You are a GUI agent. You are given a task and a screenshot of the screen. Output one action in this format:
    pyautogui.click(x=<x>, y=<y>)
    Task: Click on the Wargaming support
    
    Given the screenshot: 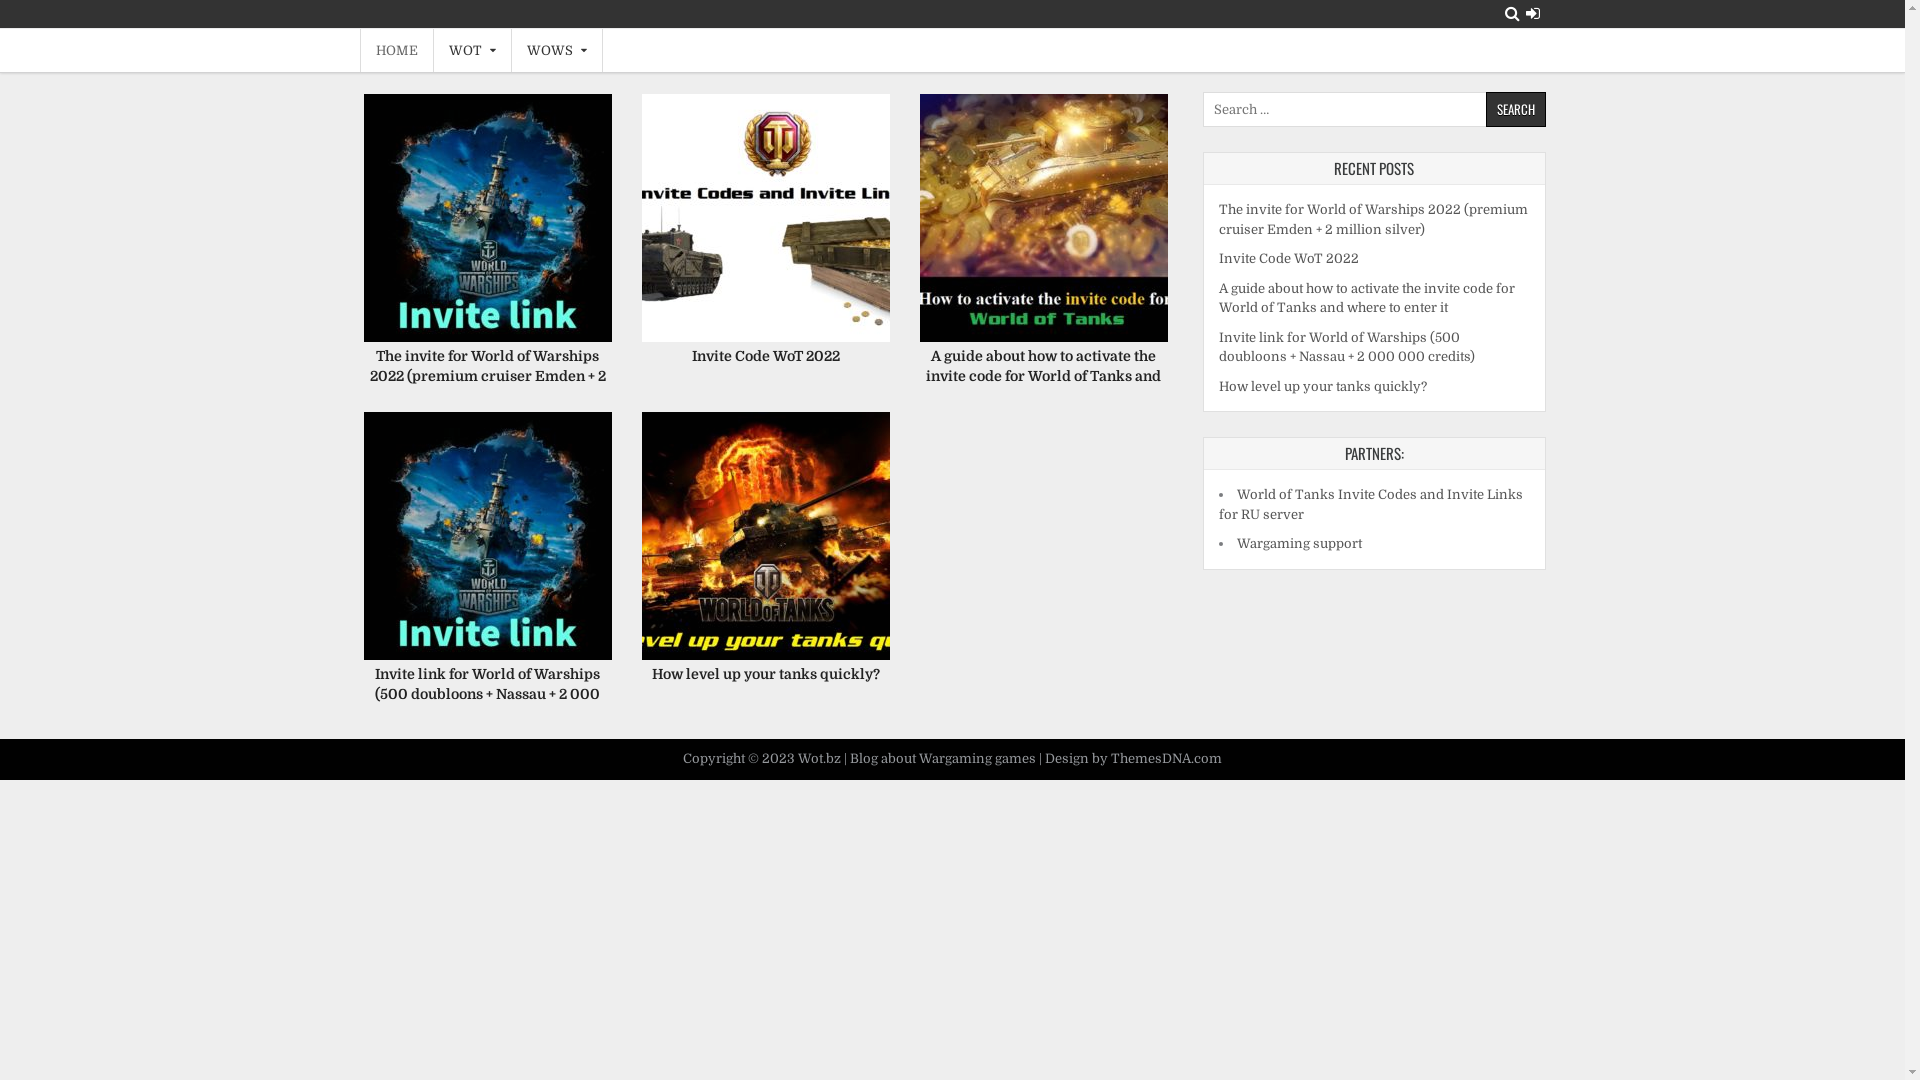 What is the action you would take?
    pyautogui.click(x=1298, y=544)
    